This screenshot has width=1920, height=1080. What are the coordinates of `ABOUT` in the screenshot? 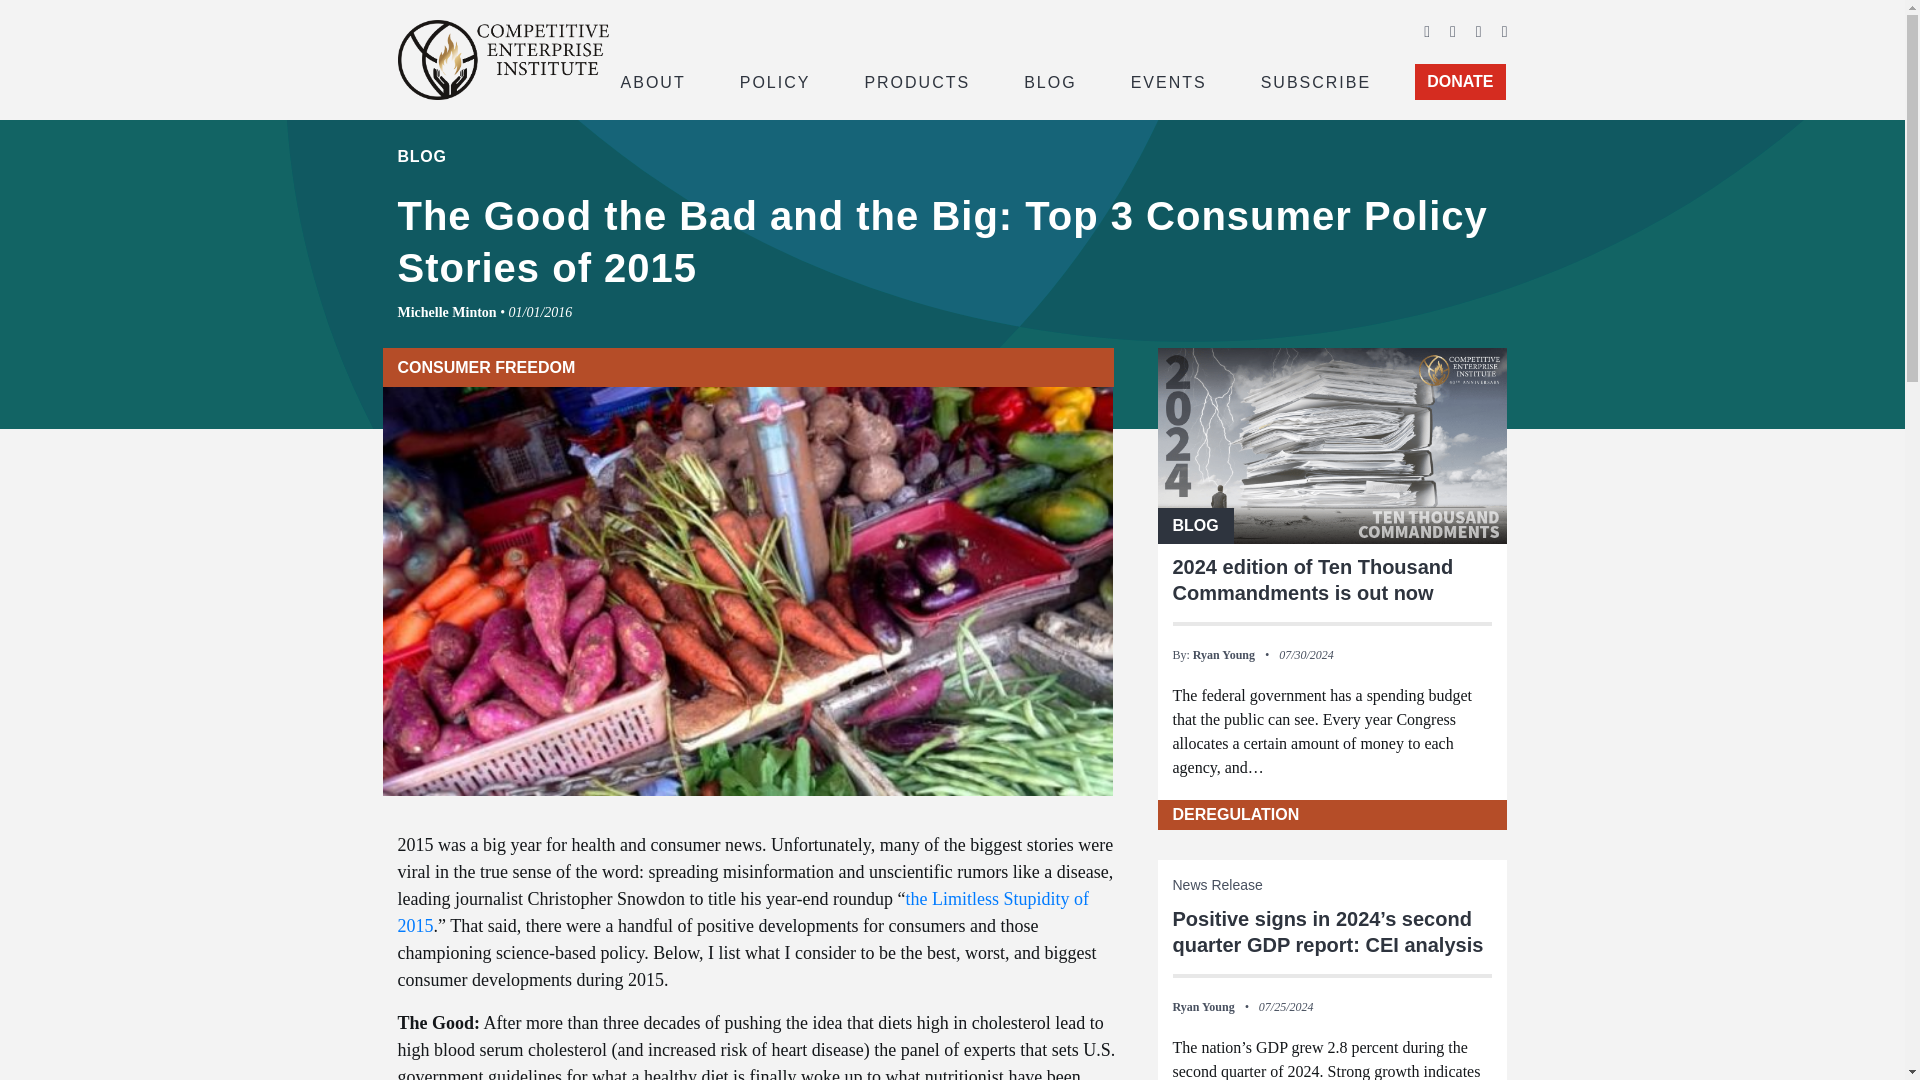 It's located at (652, 80).